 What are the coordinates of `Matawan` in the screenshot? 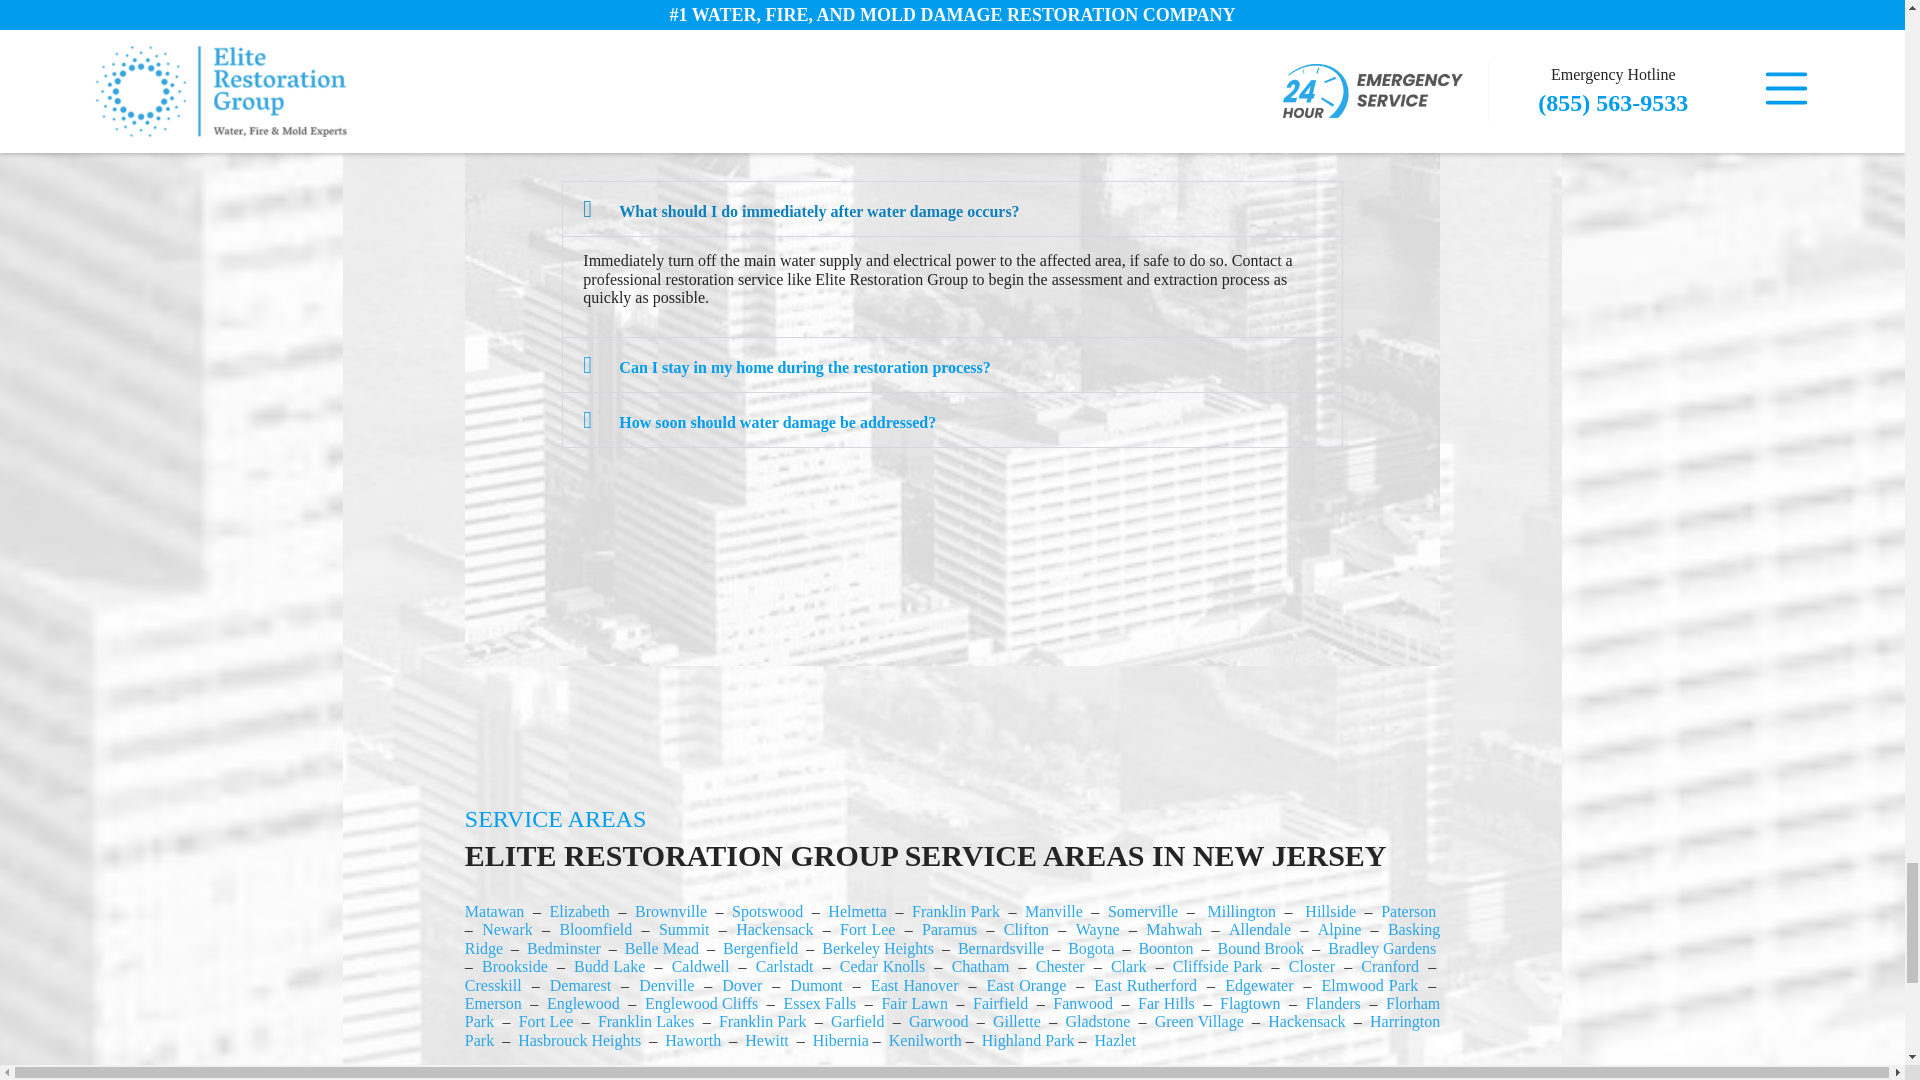 It's located at (494, 911).